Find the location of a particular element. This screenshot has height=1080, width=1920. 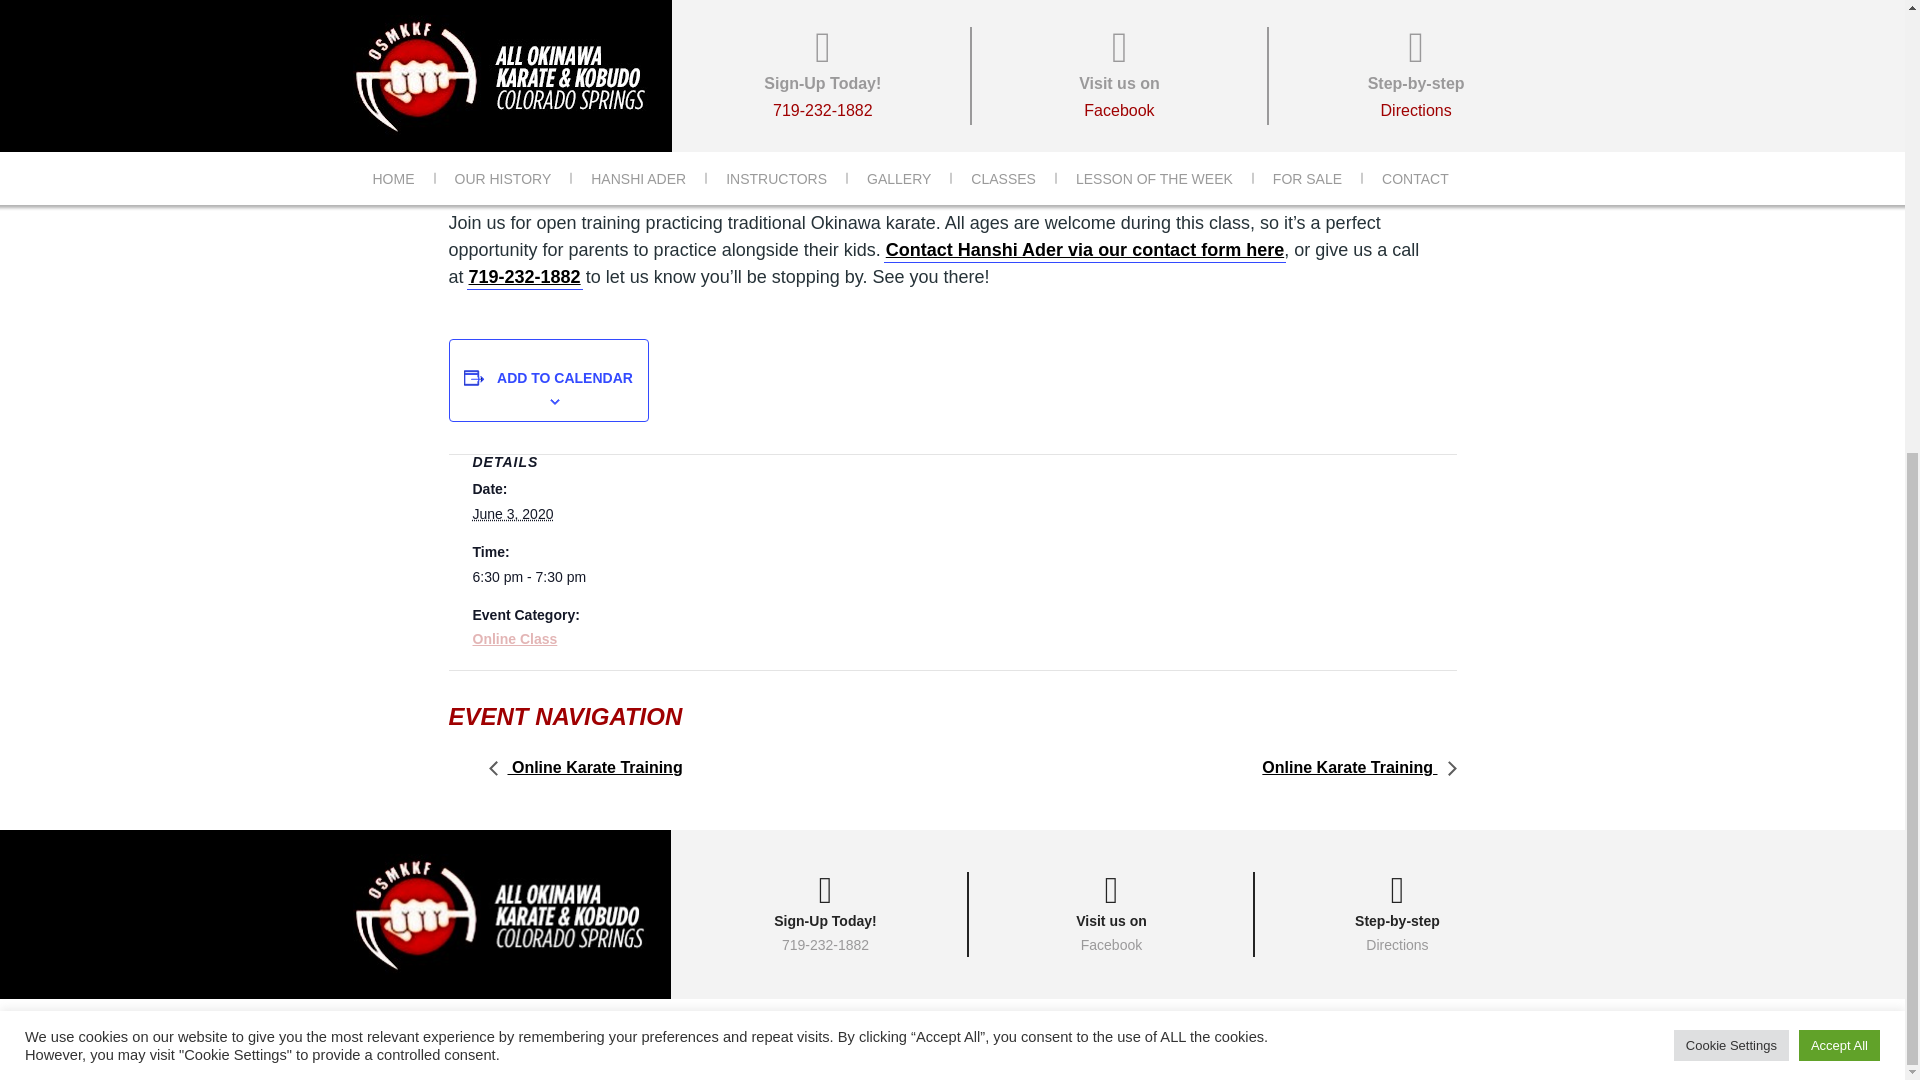

Online Class is located at coordinates (532, 578).